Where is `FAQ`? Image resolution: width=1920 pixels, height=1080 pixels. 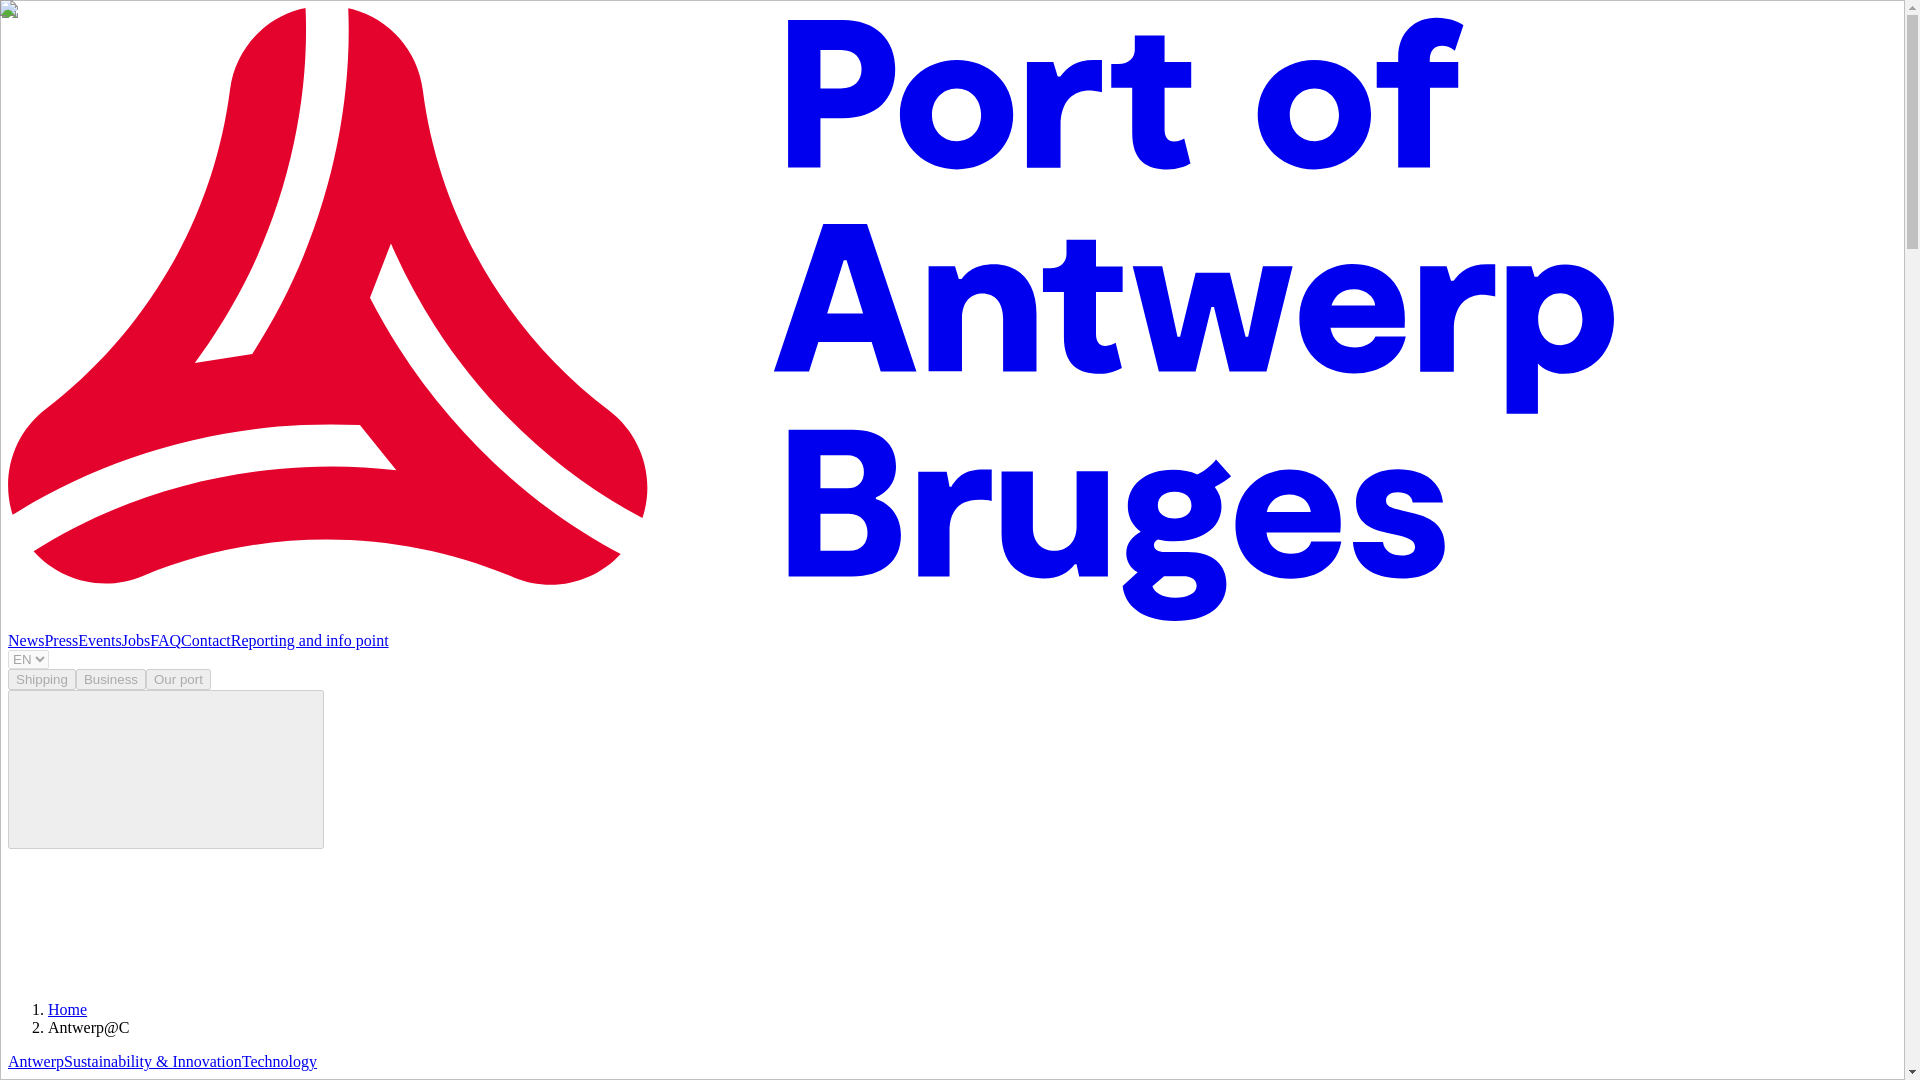
FAQ is located at coordinates (164, 640).